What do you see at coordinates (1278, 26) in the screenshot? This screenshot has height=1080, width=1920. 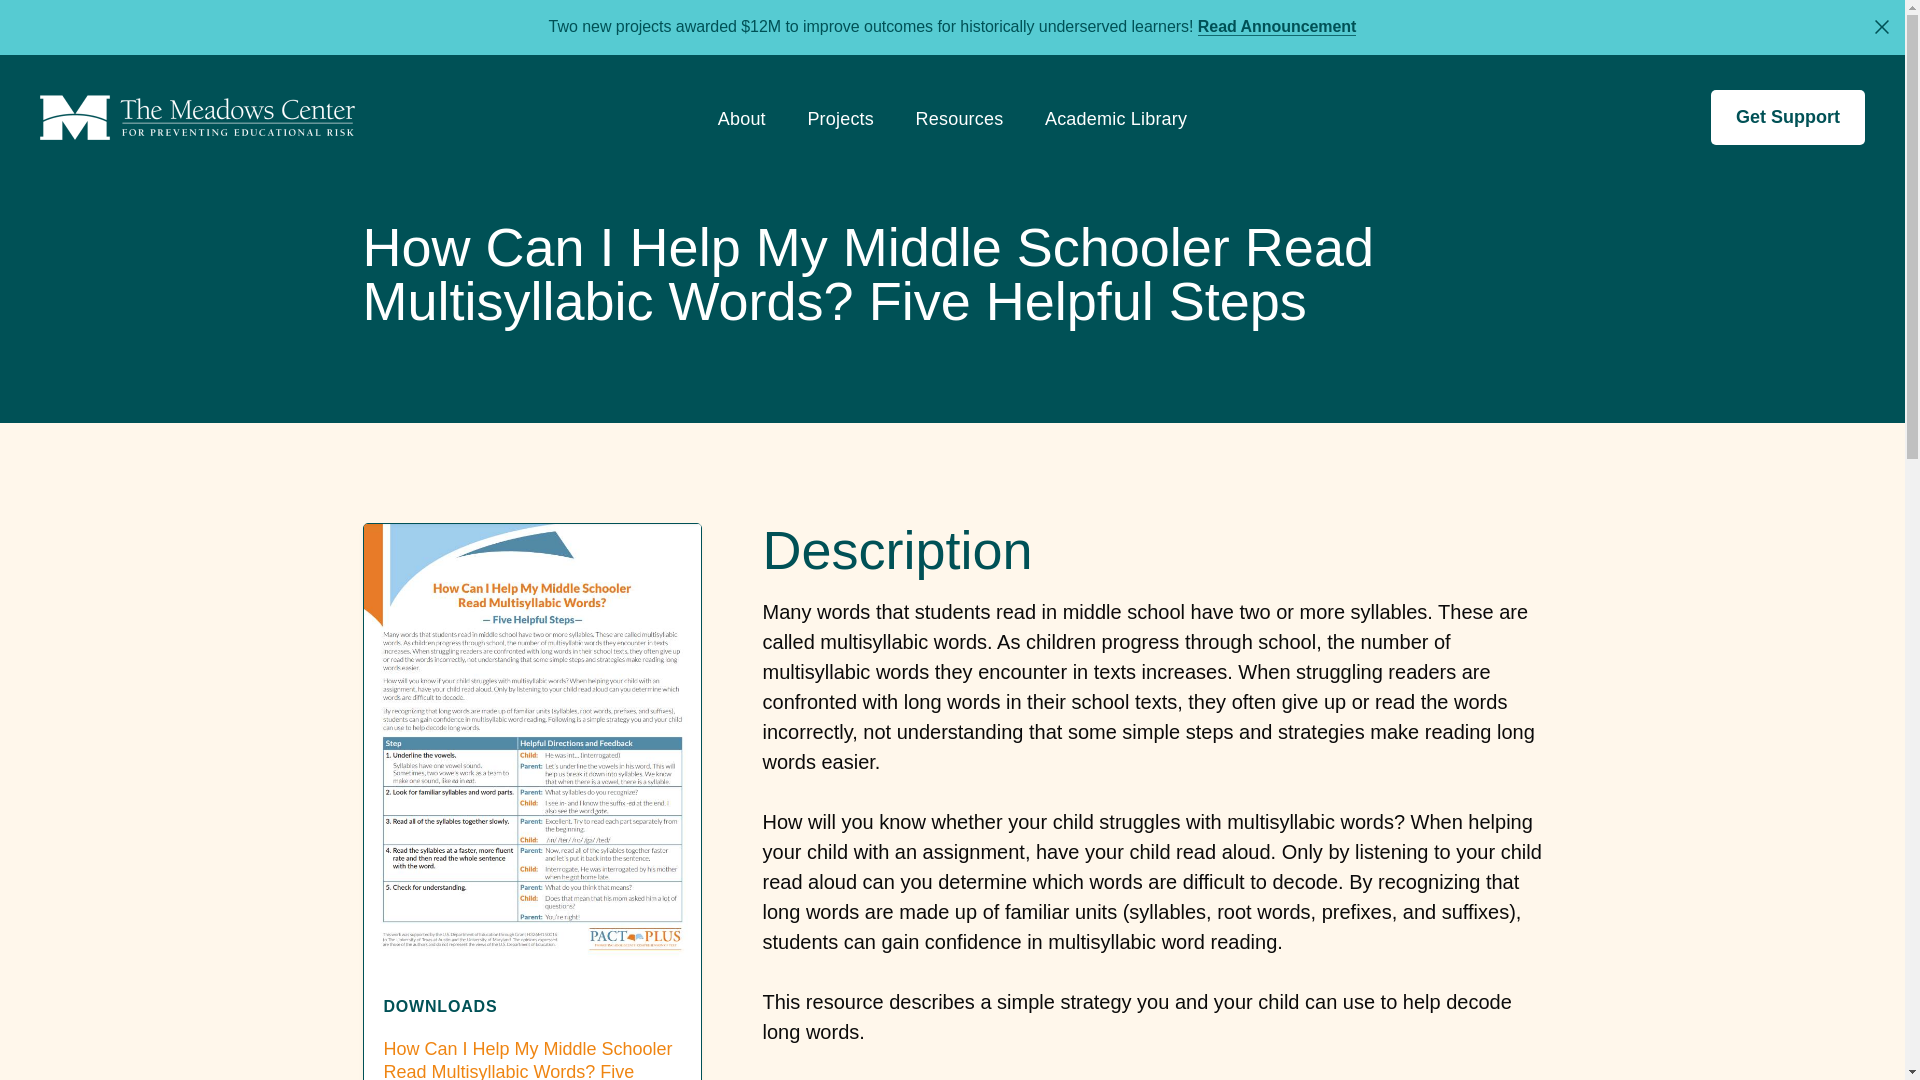 I see `Read Announcement` at bounding box center [1278, 26].